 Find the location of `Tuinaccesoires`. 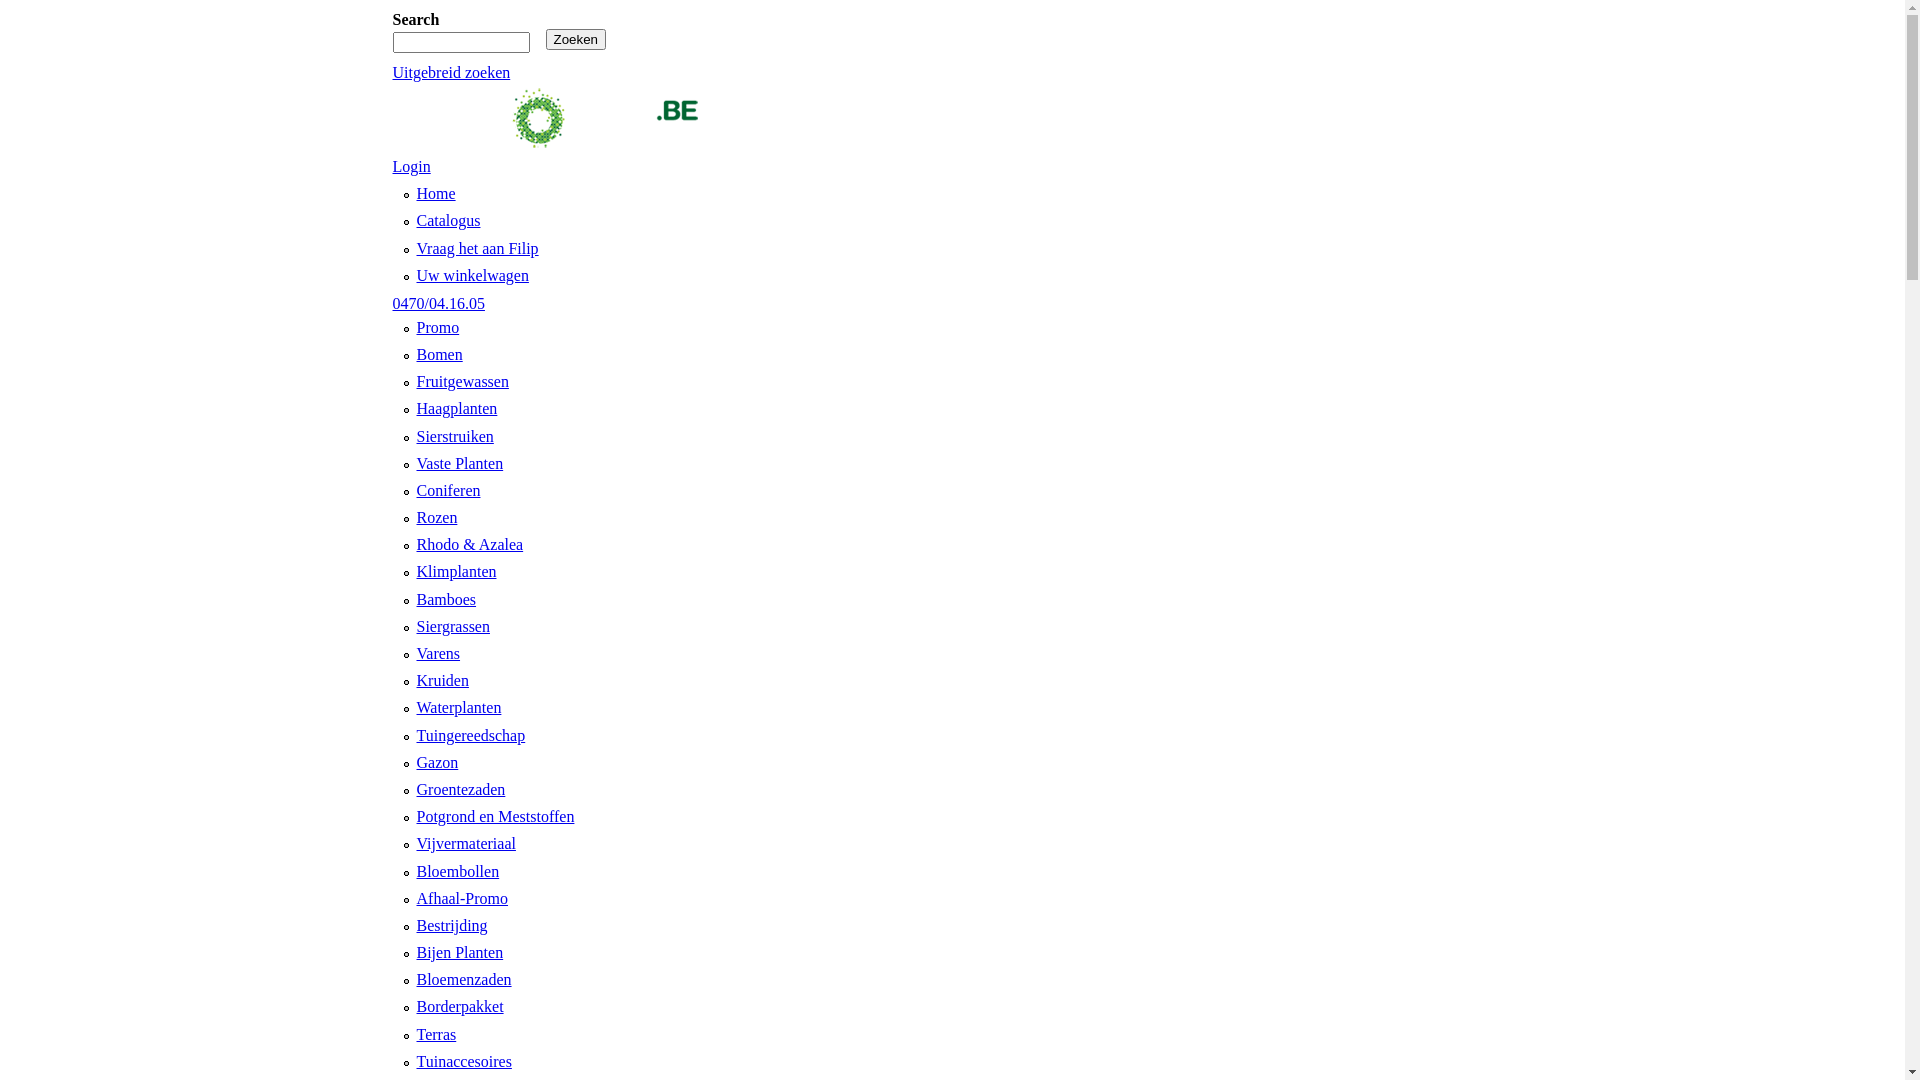

Tuinaccesoires is located at coordinates (464, 1062).